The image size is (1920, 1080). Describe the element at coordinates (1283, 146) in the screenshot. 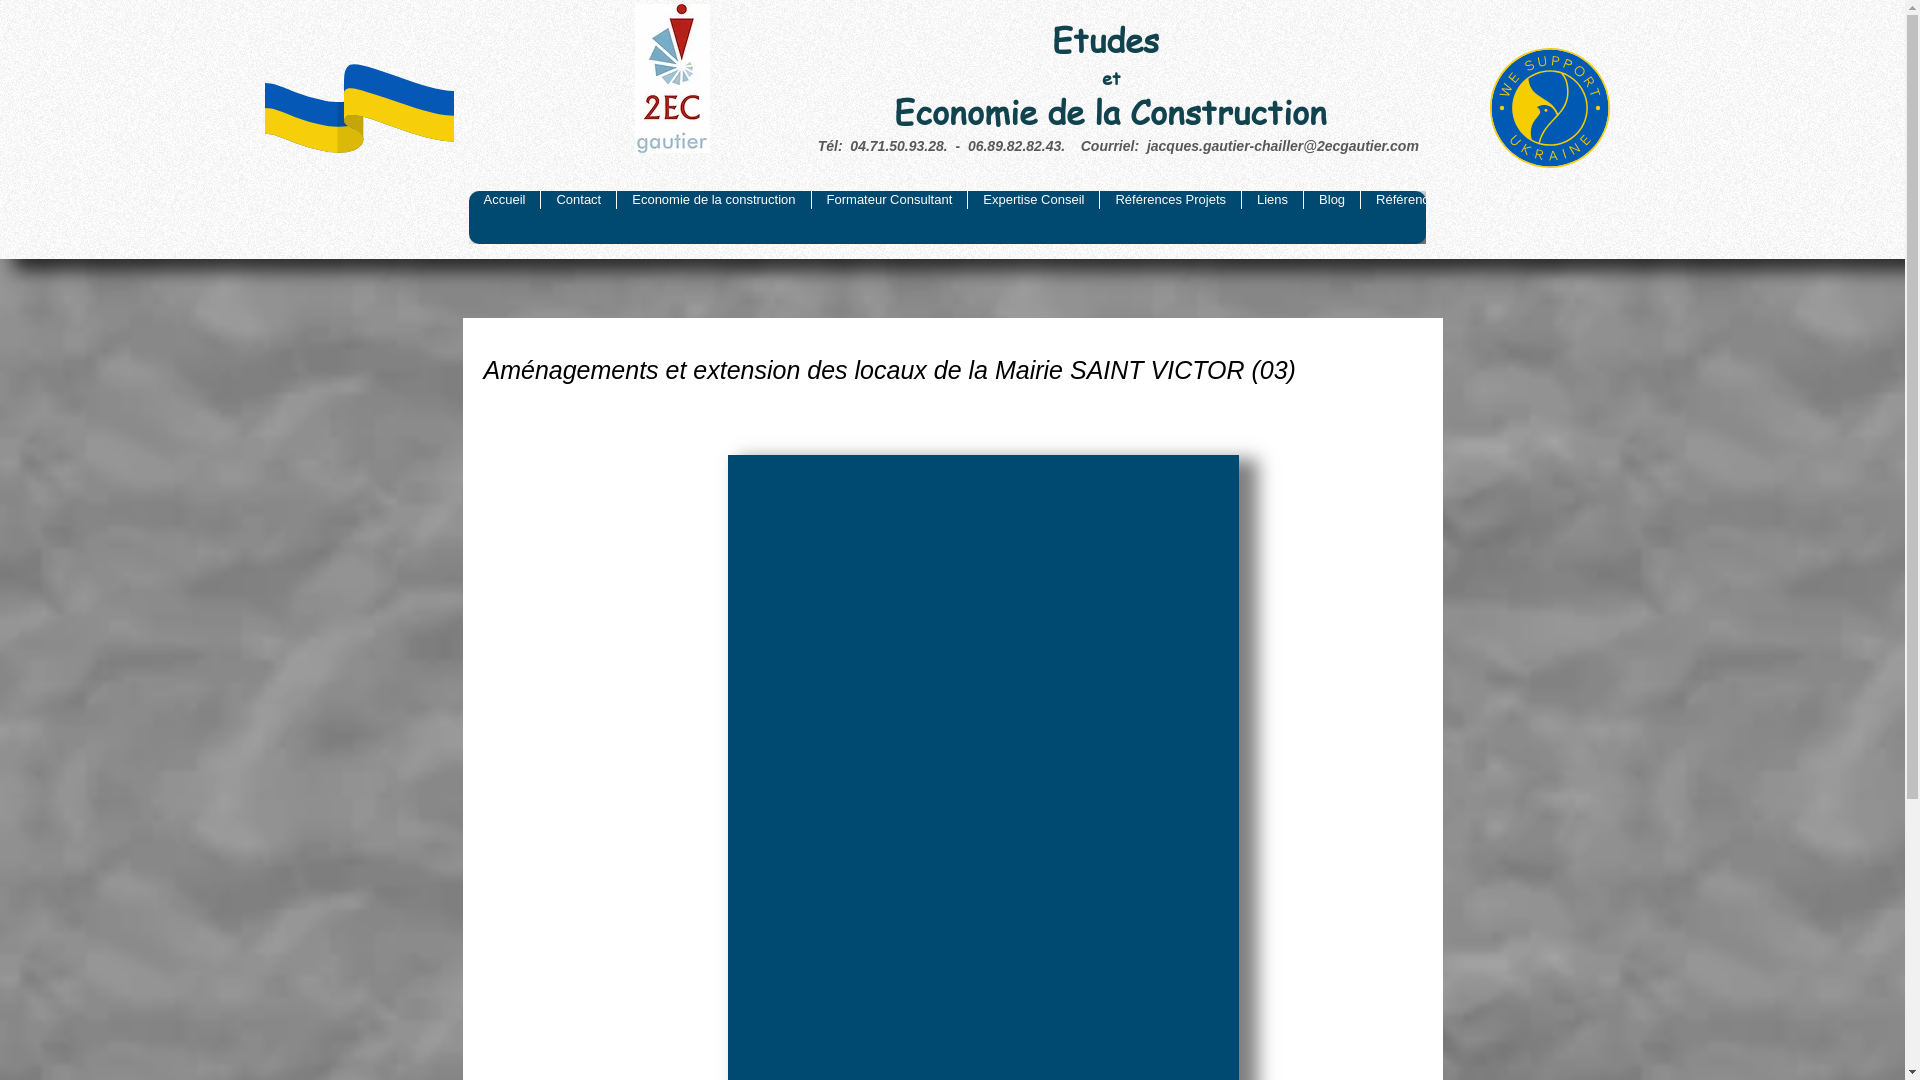

I see `jacques.gautier-chailler@2ecgautier.com` at that location.